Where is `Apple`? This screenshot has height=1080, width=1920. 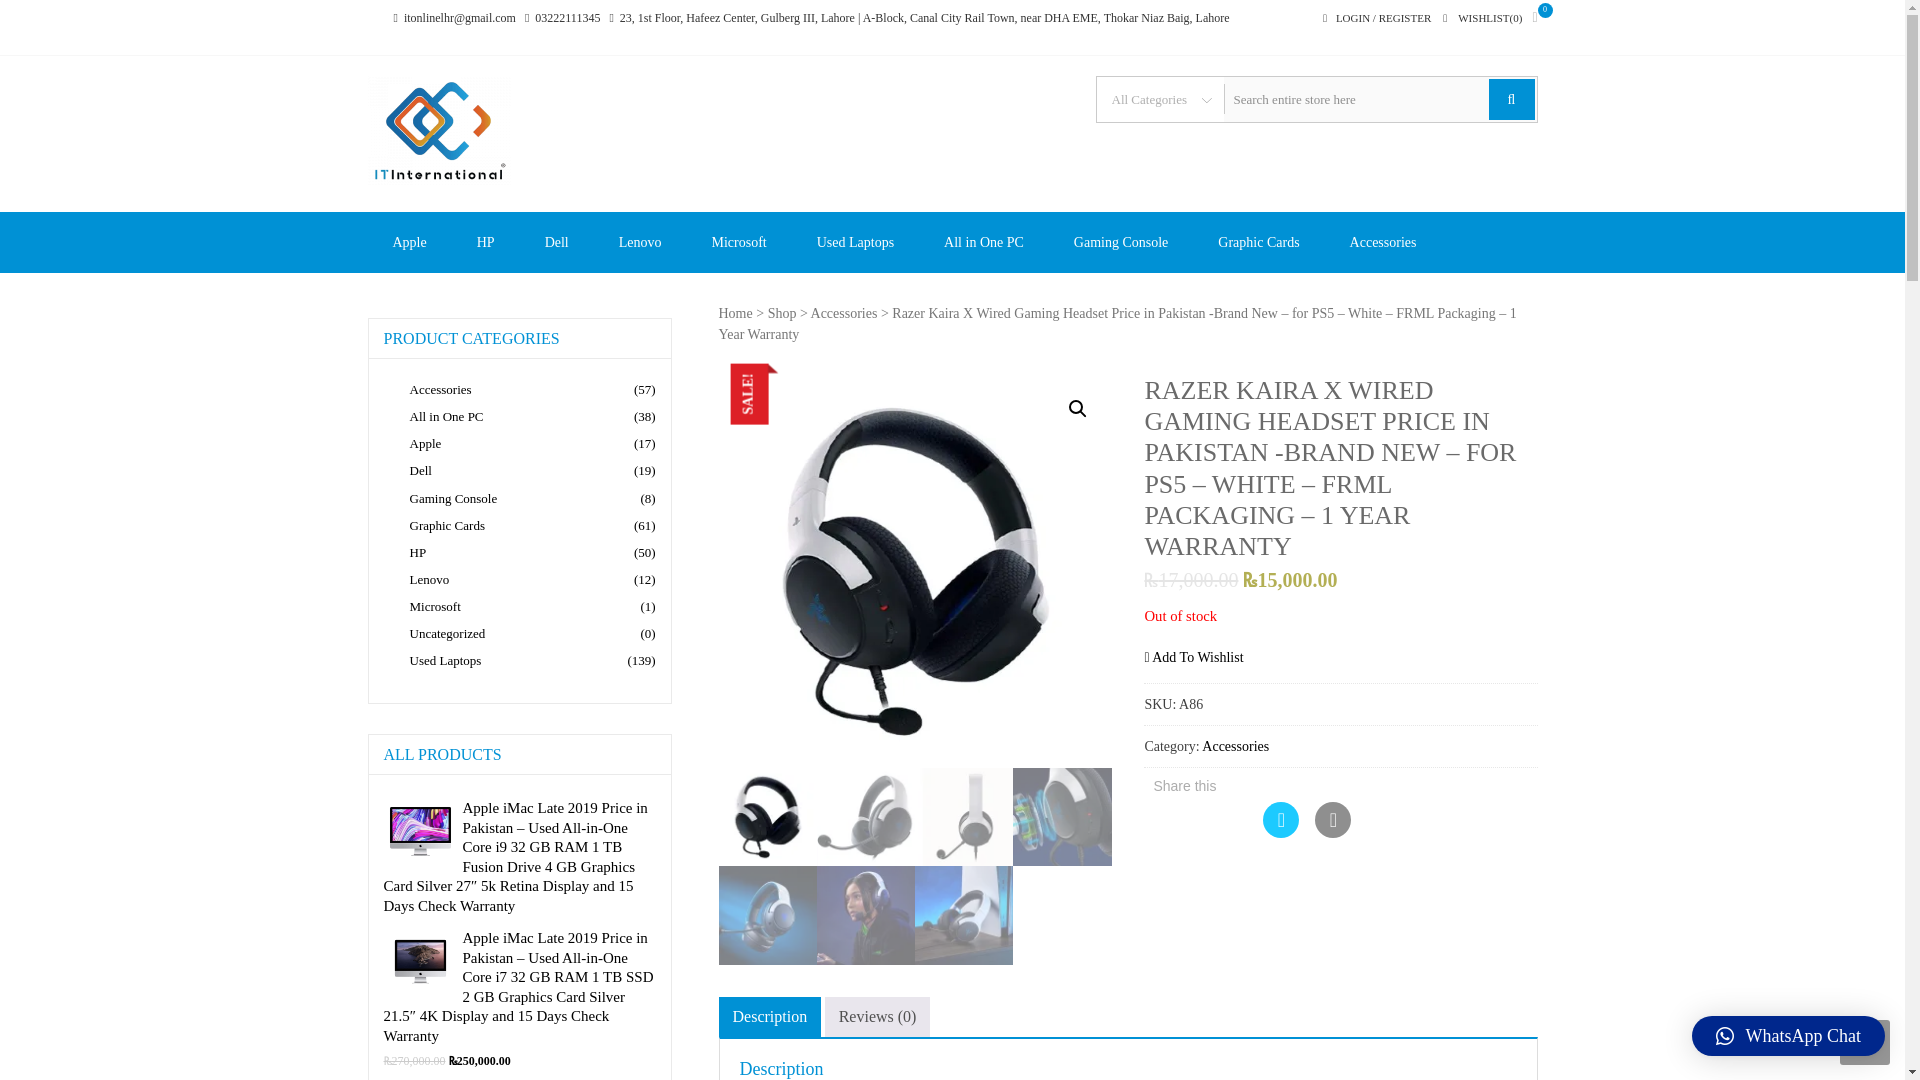 Apple is located at coordinates (410, 242).